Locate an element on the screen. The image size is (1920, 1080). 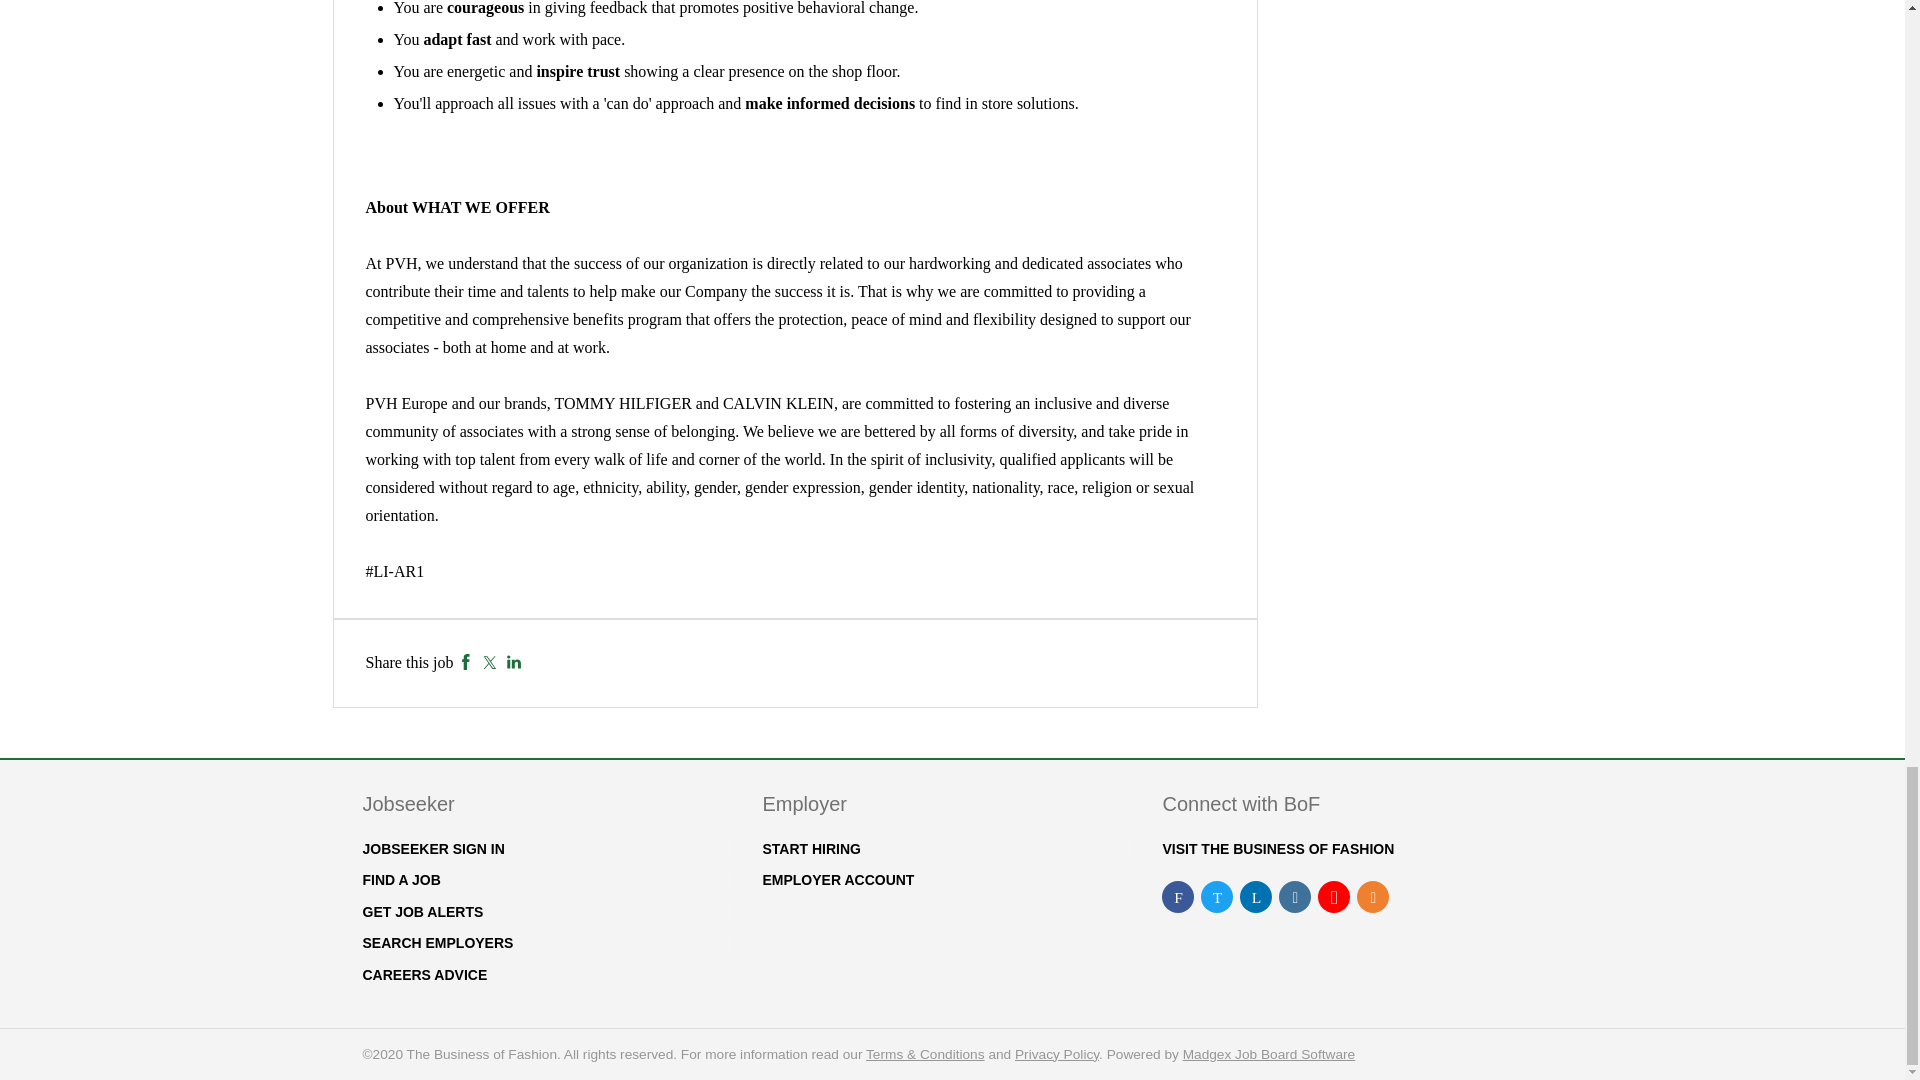
Facebook is located at coordinates (466, 662).